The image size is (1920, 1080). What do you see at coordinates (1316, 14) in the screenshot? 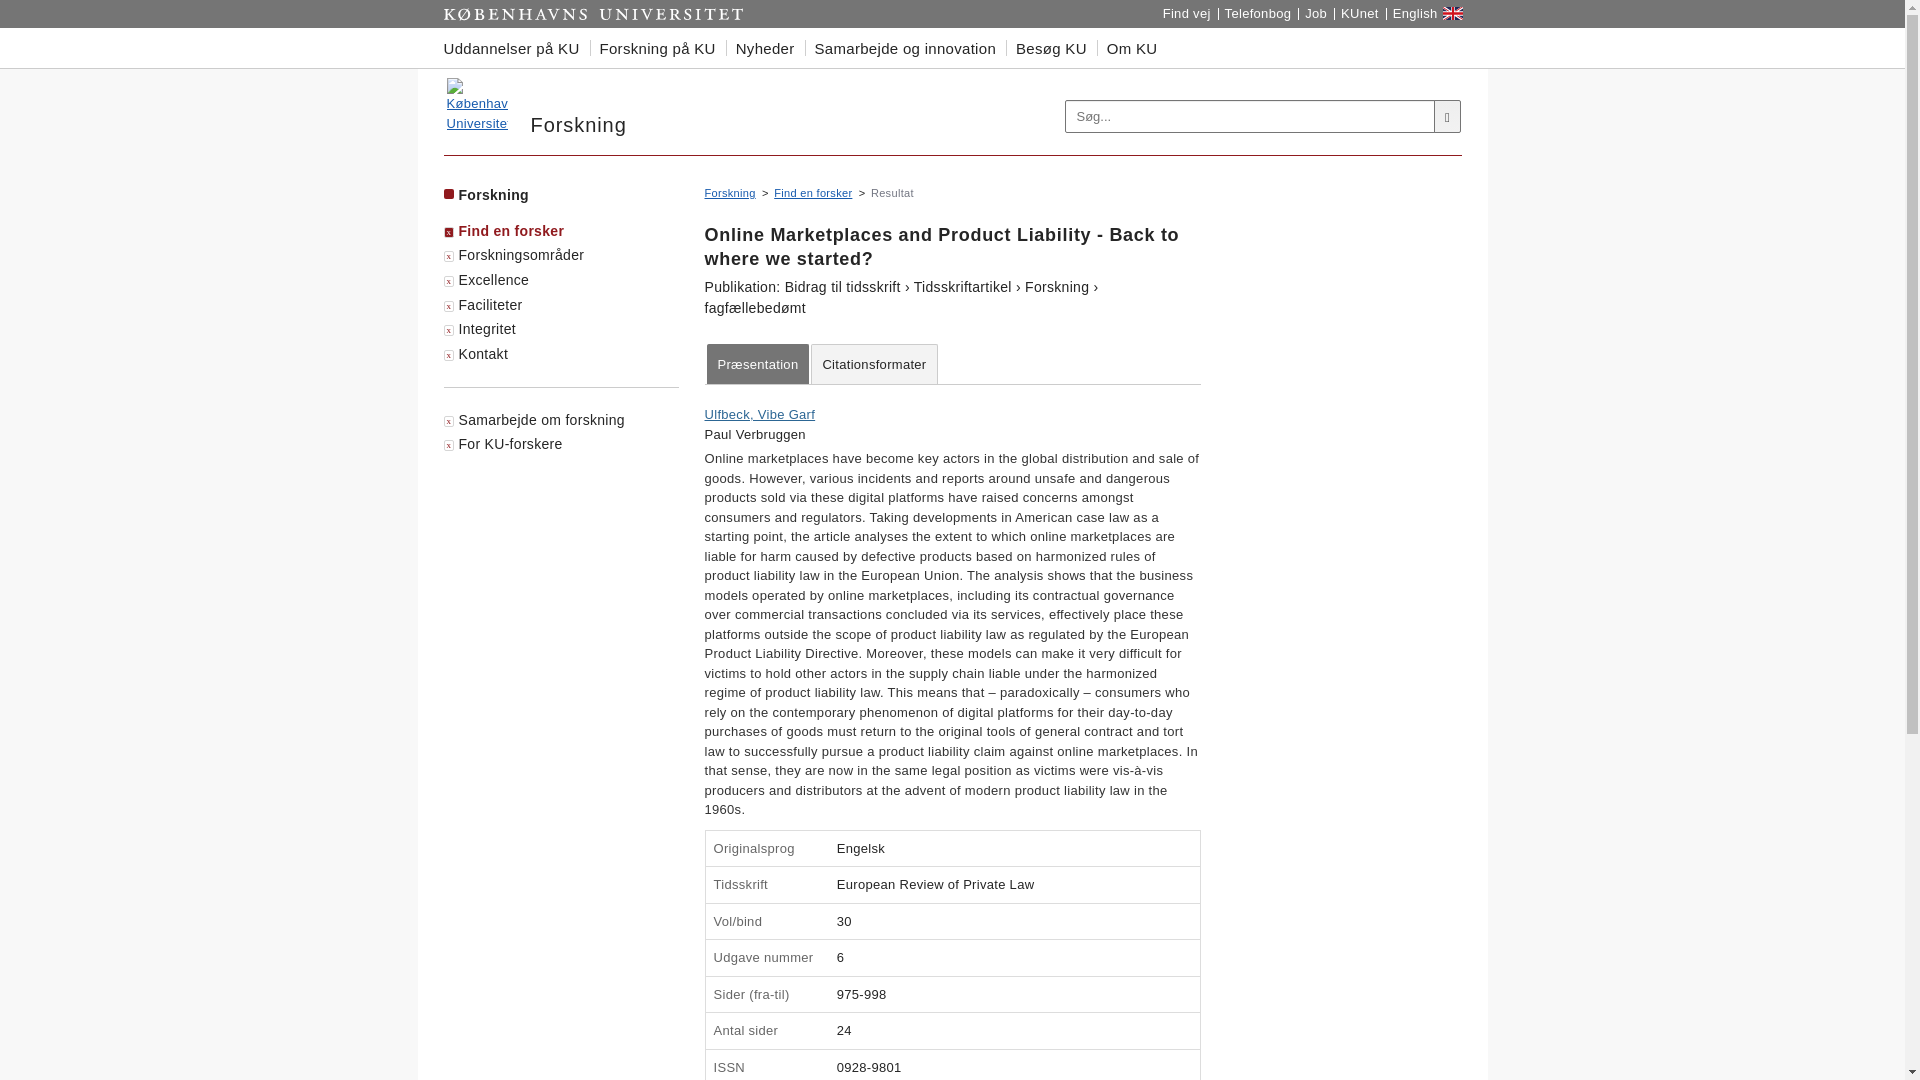
I see `Job` at bounding box center [1316, 14].